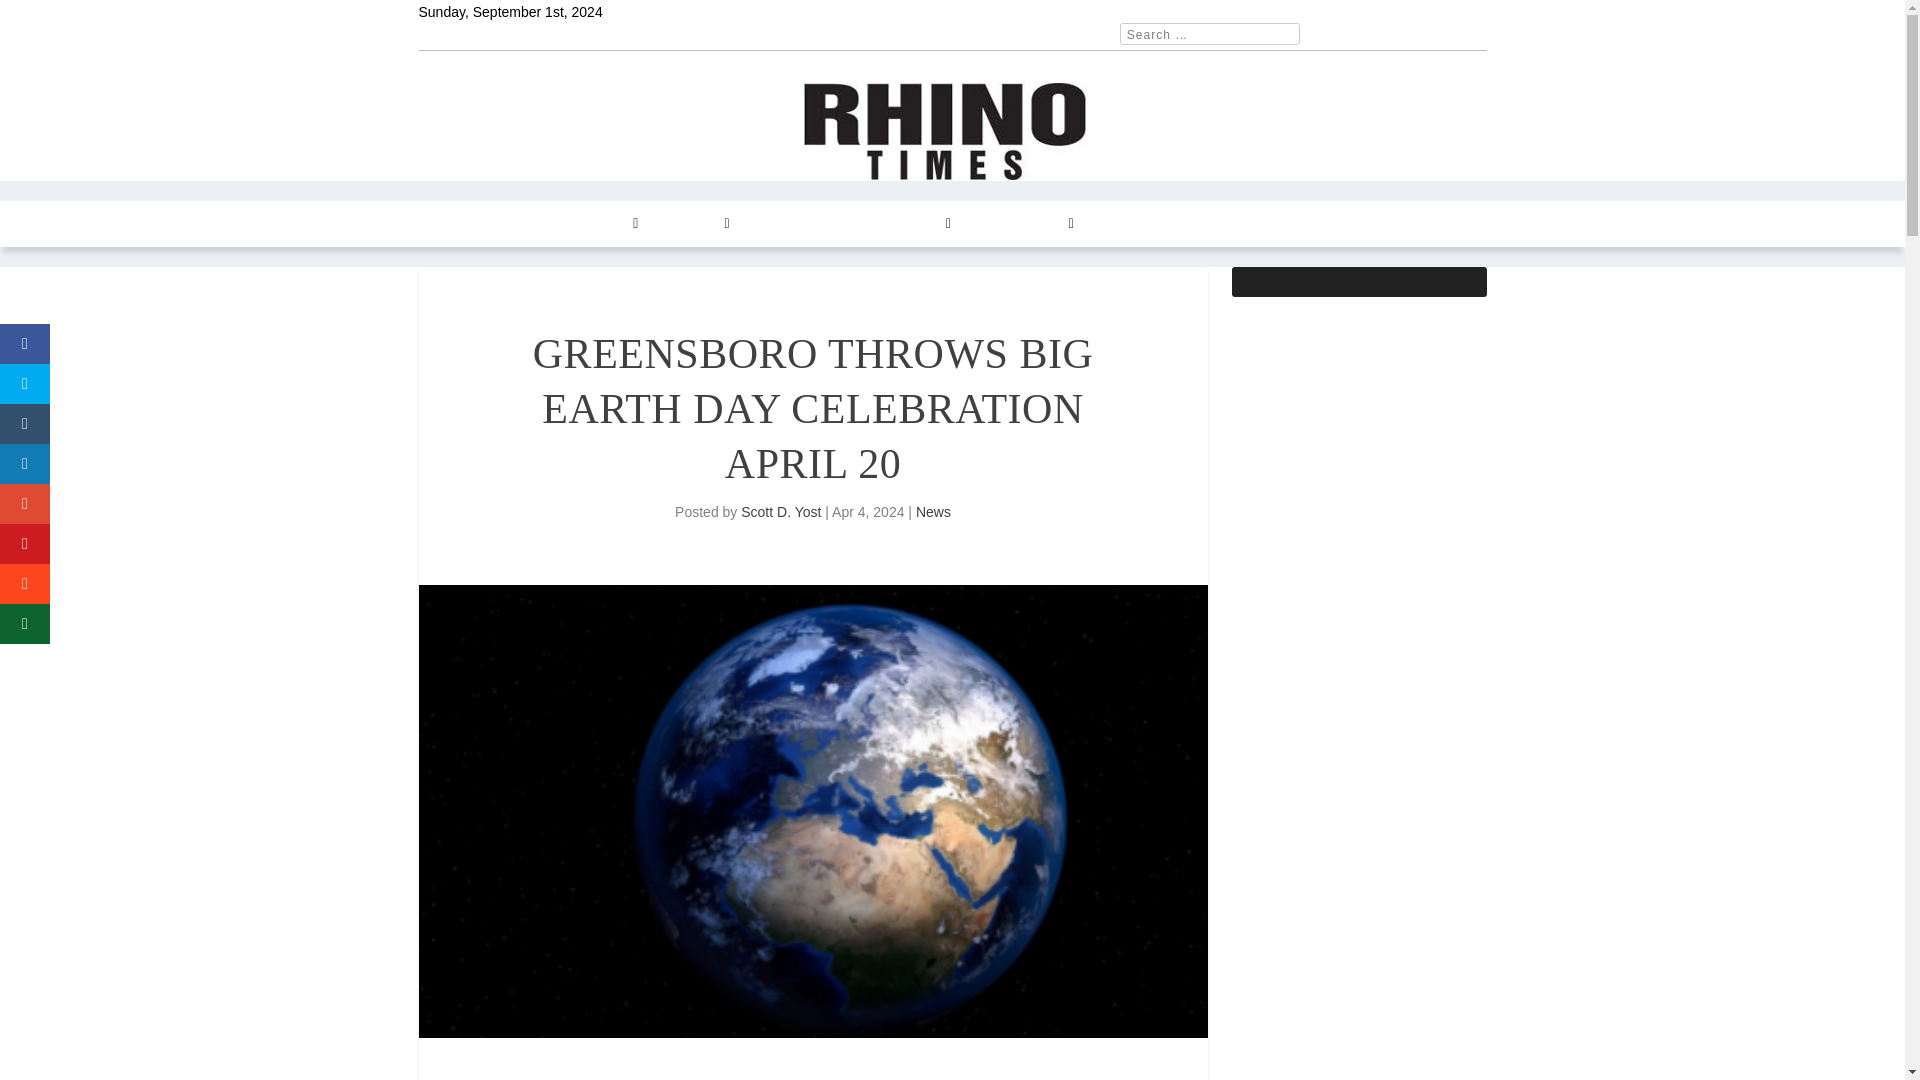 The image size is (1920, 1080). What do you see at coordinates (514, 224) in the screenshot?
I see `NEWS` at bounding box center [514, 224].